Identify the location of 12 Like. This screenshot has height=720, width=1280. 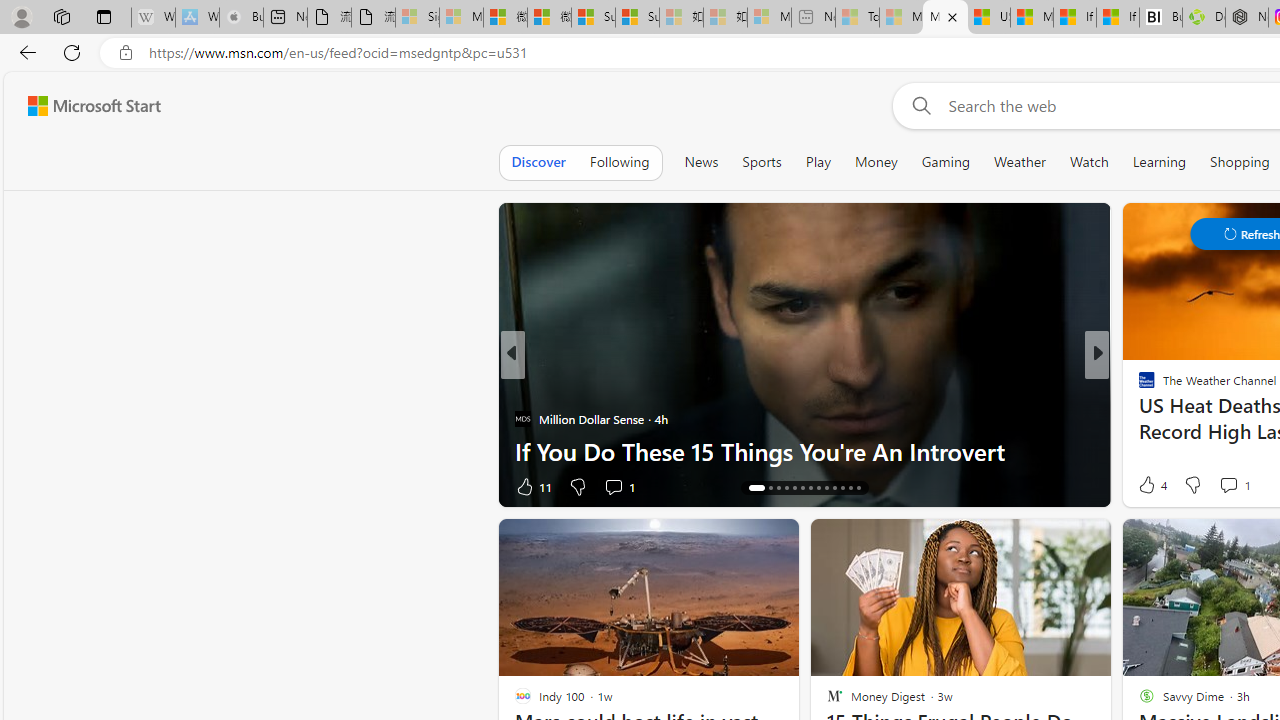
(1149, 486).